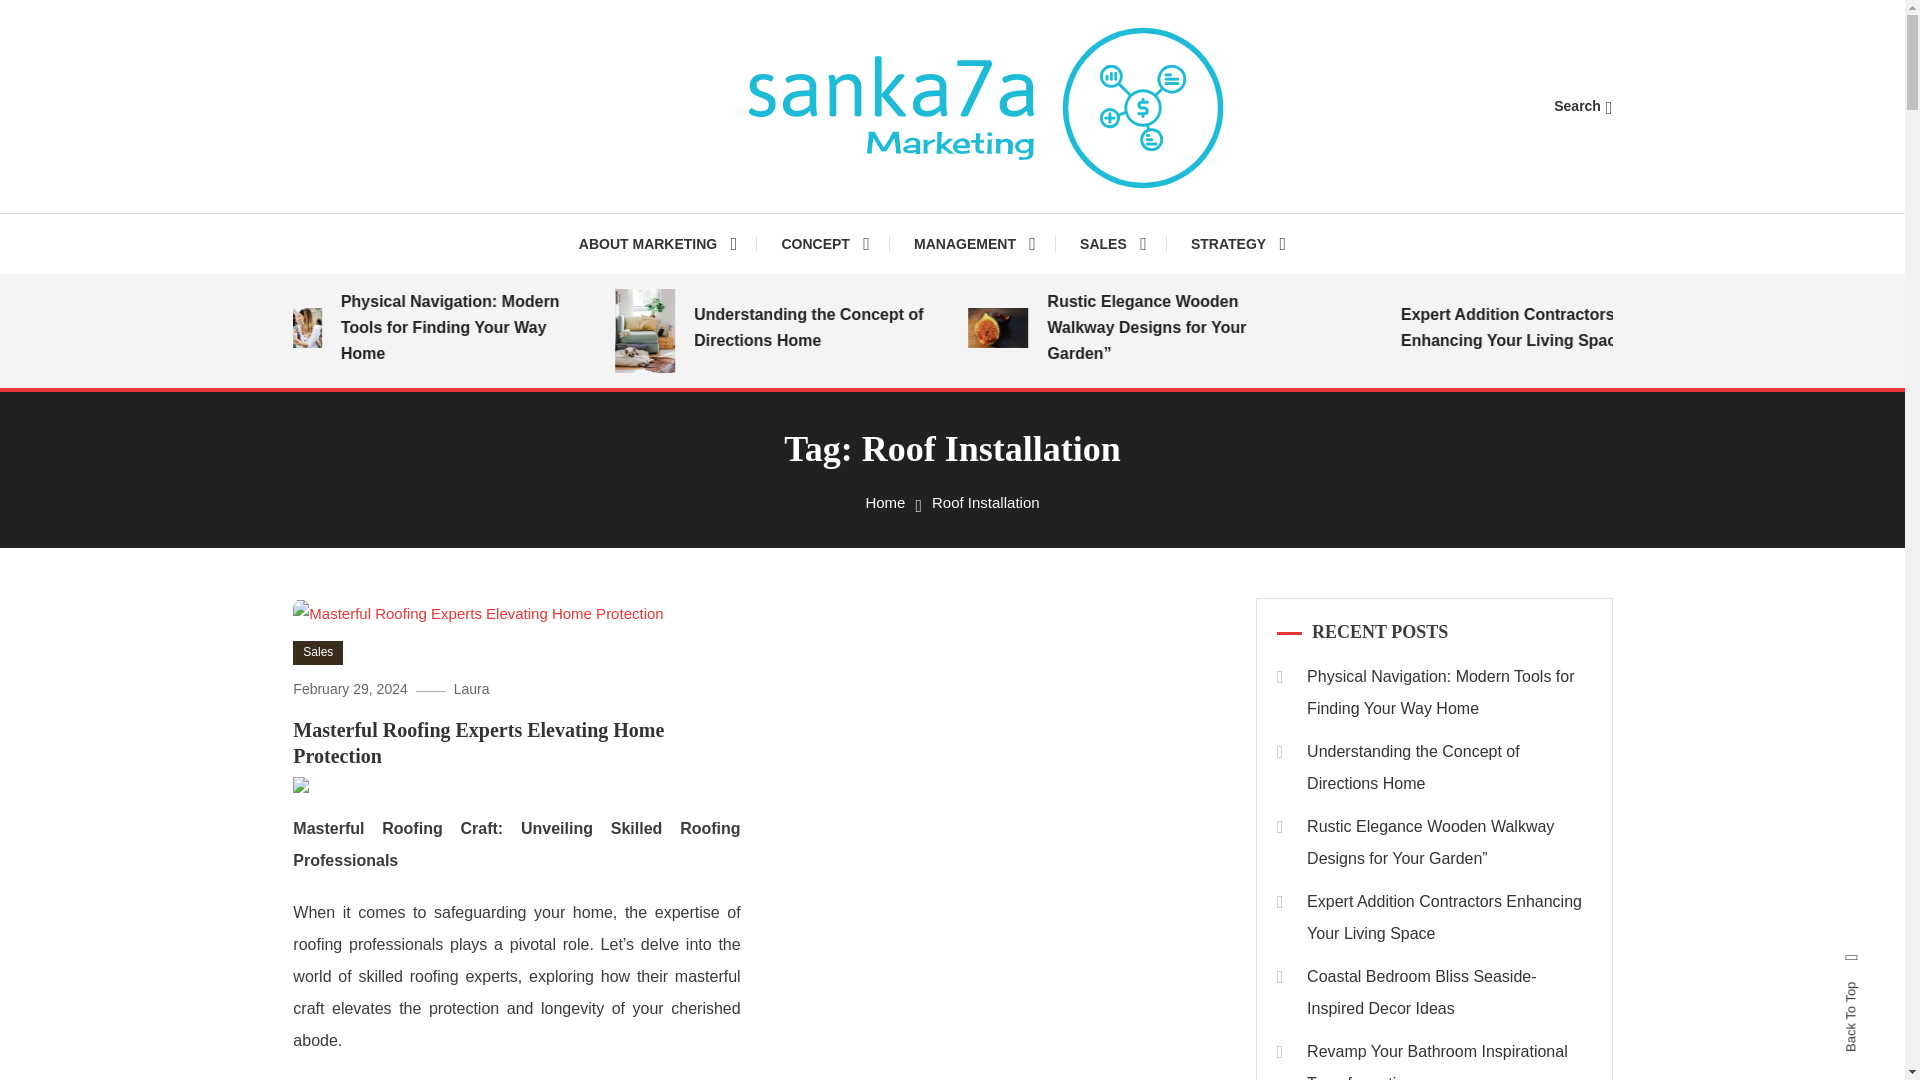 Image resolution: width=1920 pixels, height=1080 pixels. What do you see at coordinates (824, 244) in the screenshot?
I see `CONCEPT` at bounding box center [824, 244].